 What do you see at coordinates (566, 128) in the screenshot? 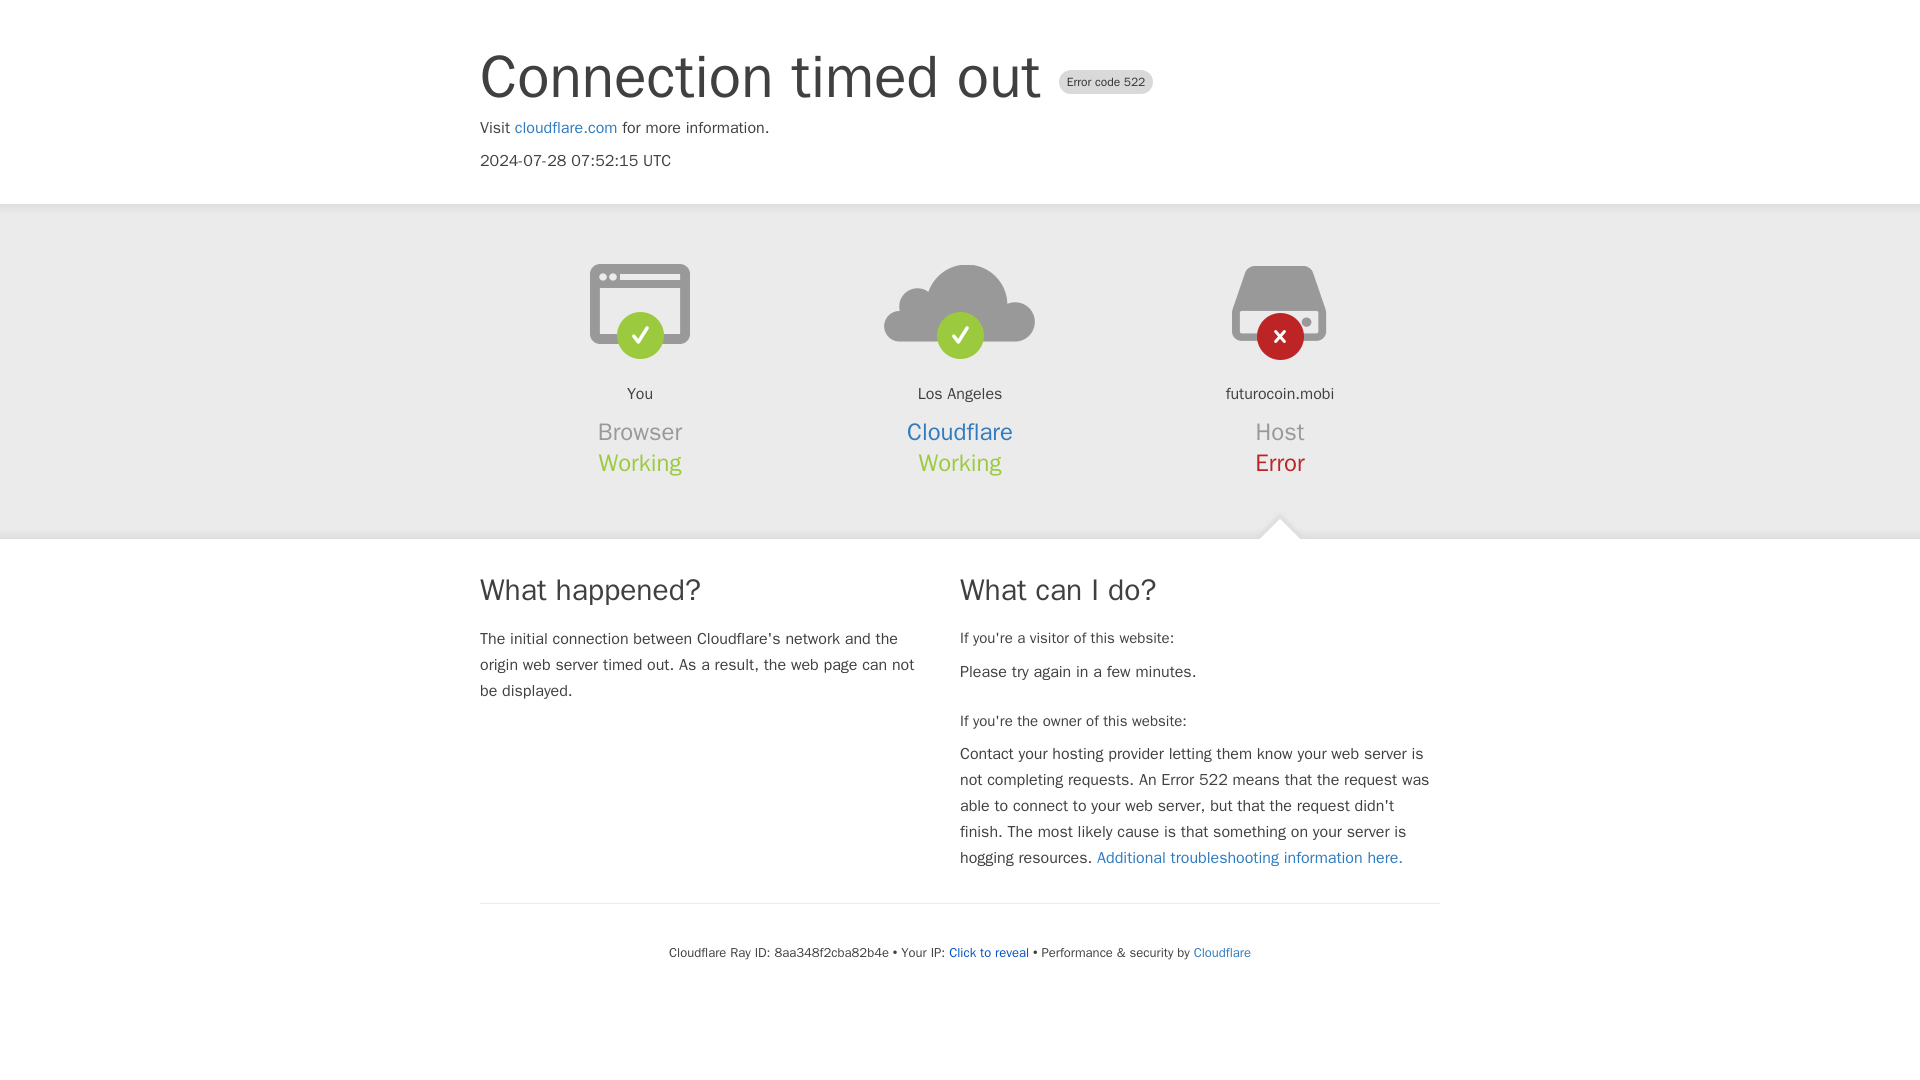
I see `cloudflare.com` at bounding box center [566, 128].